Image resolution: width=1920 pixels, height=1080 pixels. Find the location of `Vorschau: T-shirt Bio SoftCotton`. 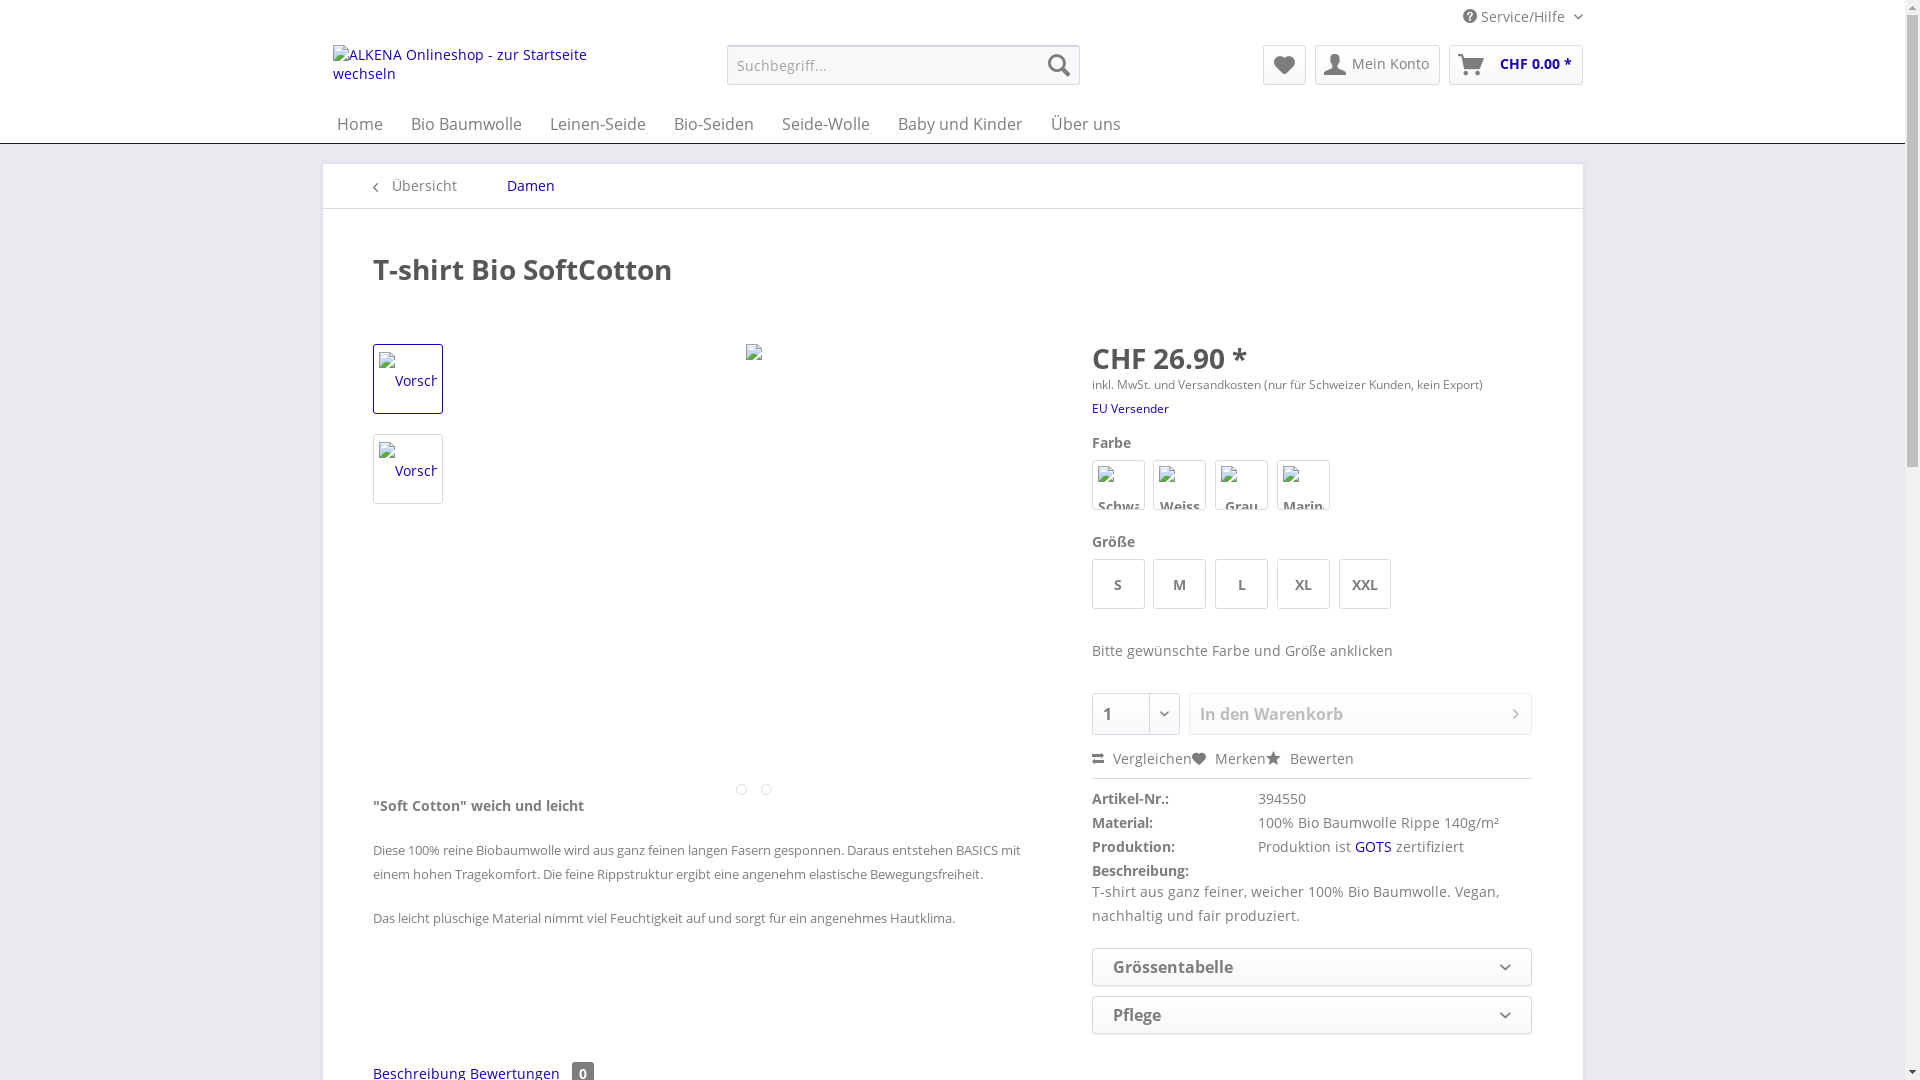

Vorschau: T-shirt Bio SoftCotton is located at coordinates (407, 469).